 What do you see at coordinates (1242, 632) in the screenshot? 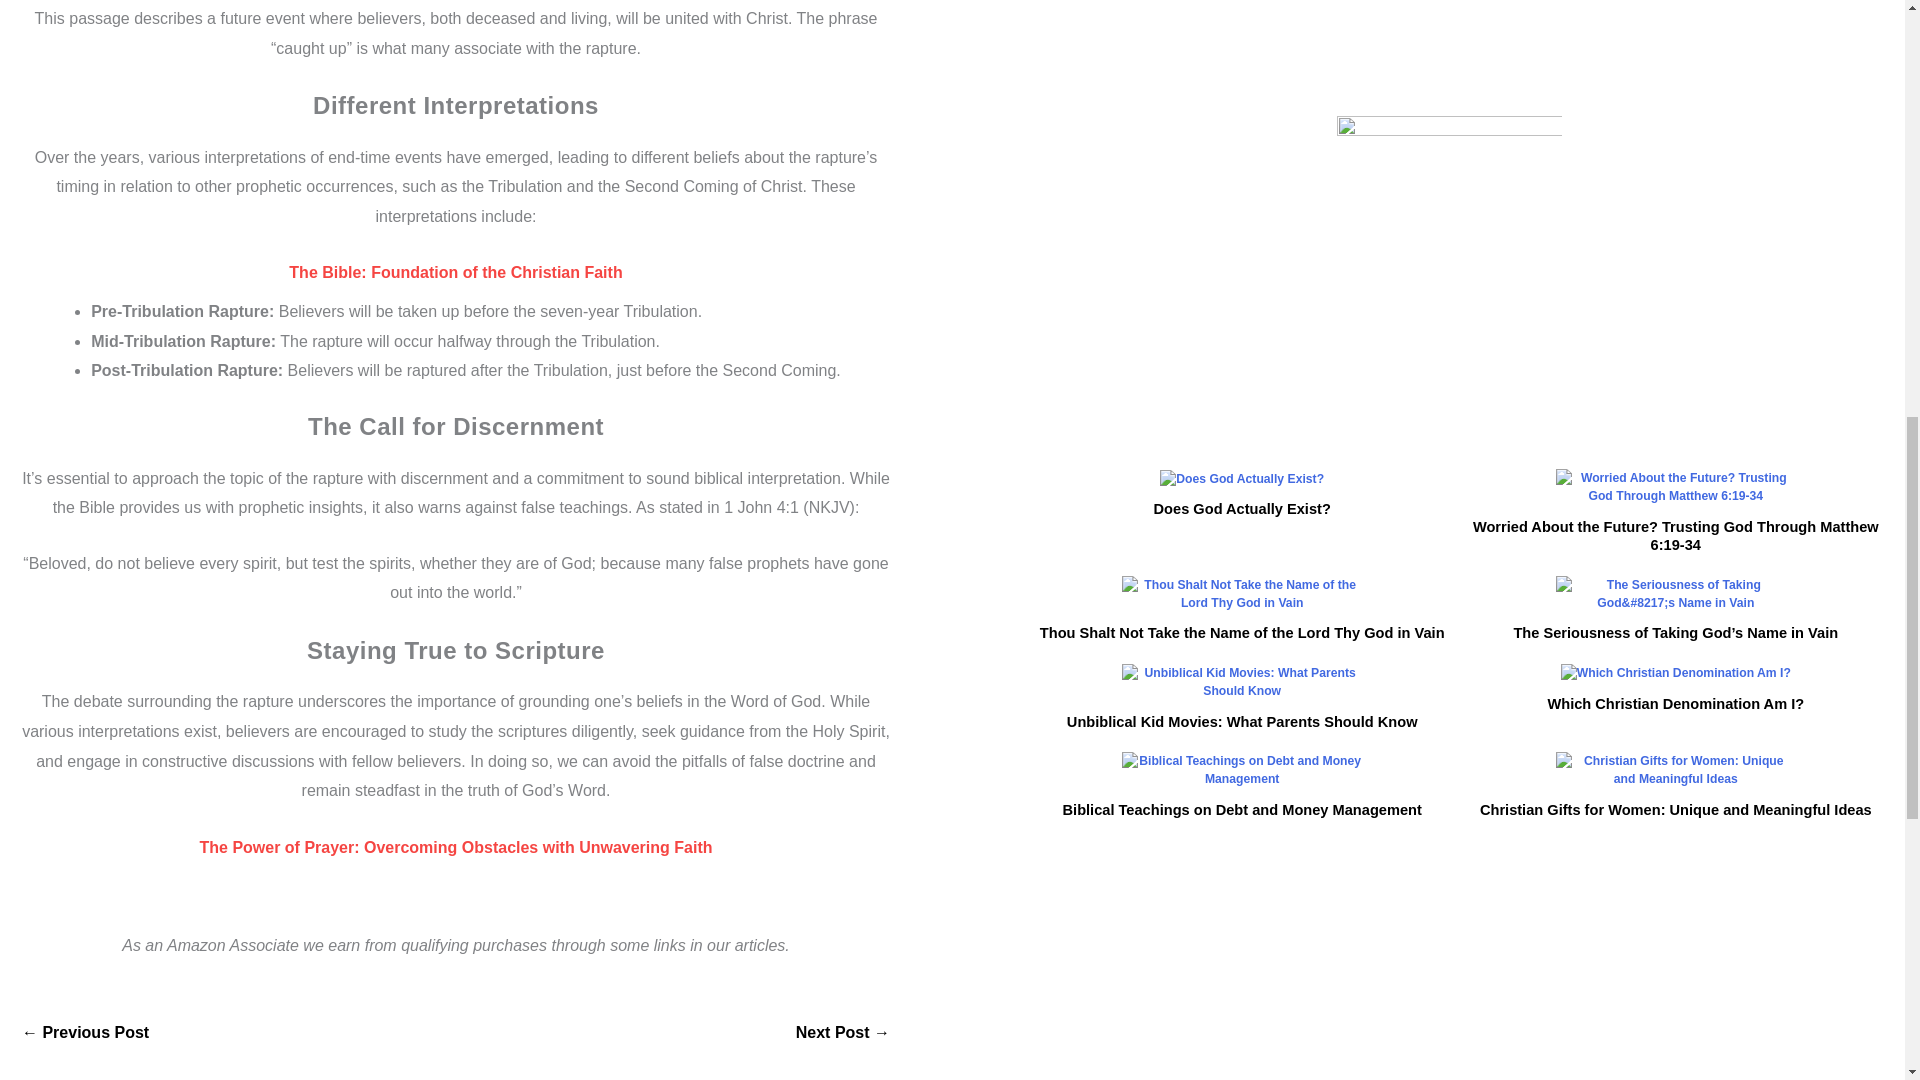
I see `Thou Shalt Not Take the Name of the Lord Thy God in Vain` at bounding box center [1242, 632].